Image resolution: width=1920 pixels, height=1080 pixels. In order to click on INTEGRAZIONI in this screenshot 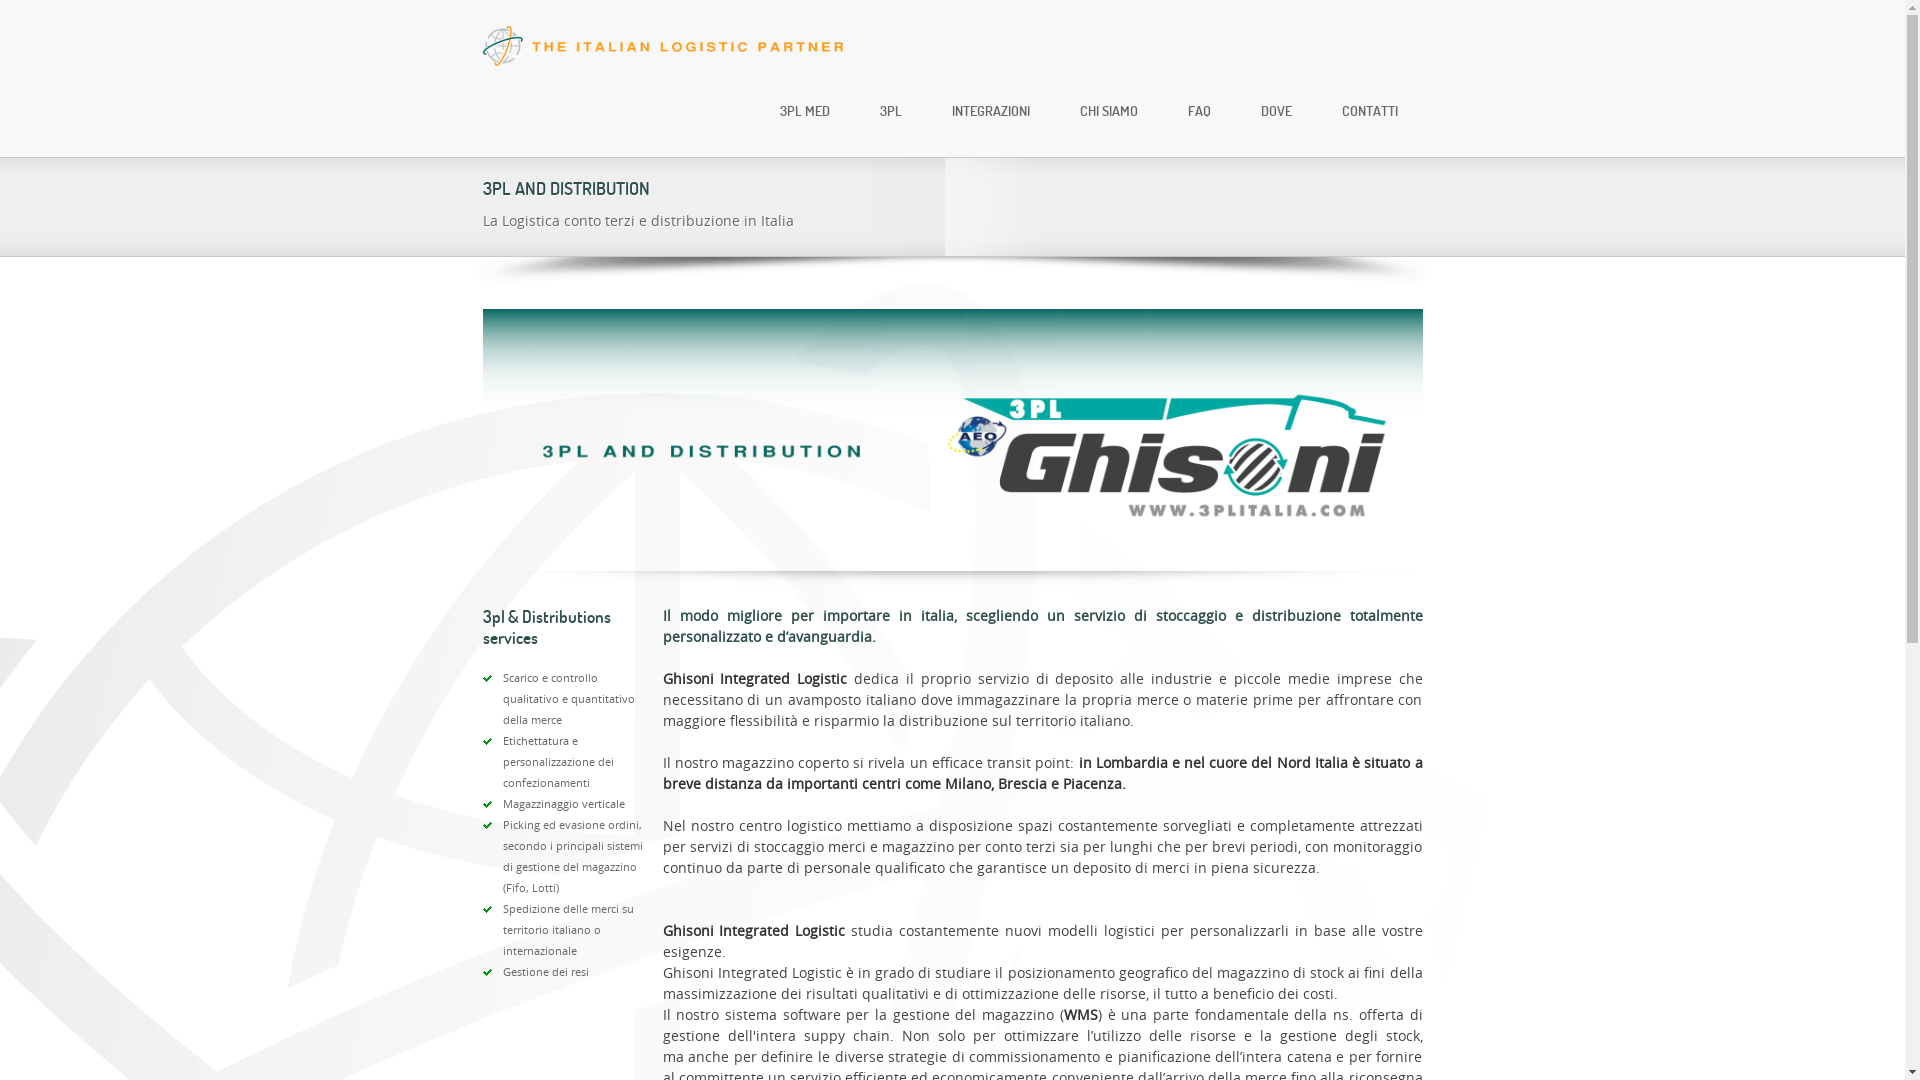, I will do `click(990, 110)`.